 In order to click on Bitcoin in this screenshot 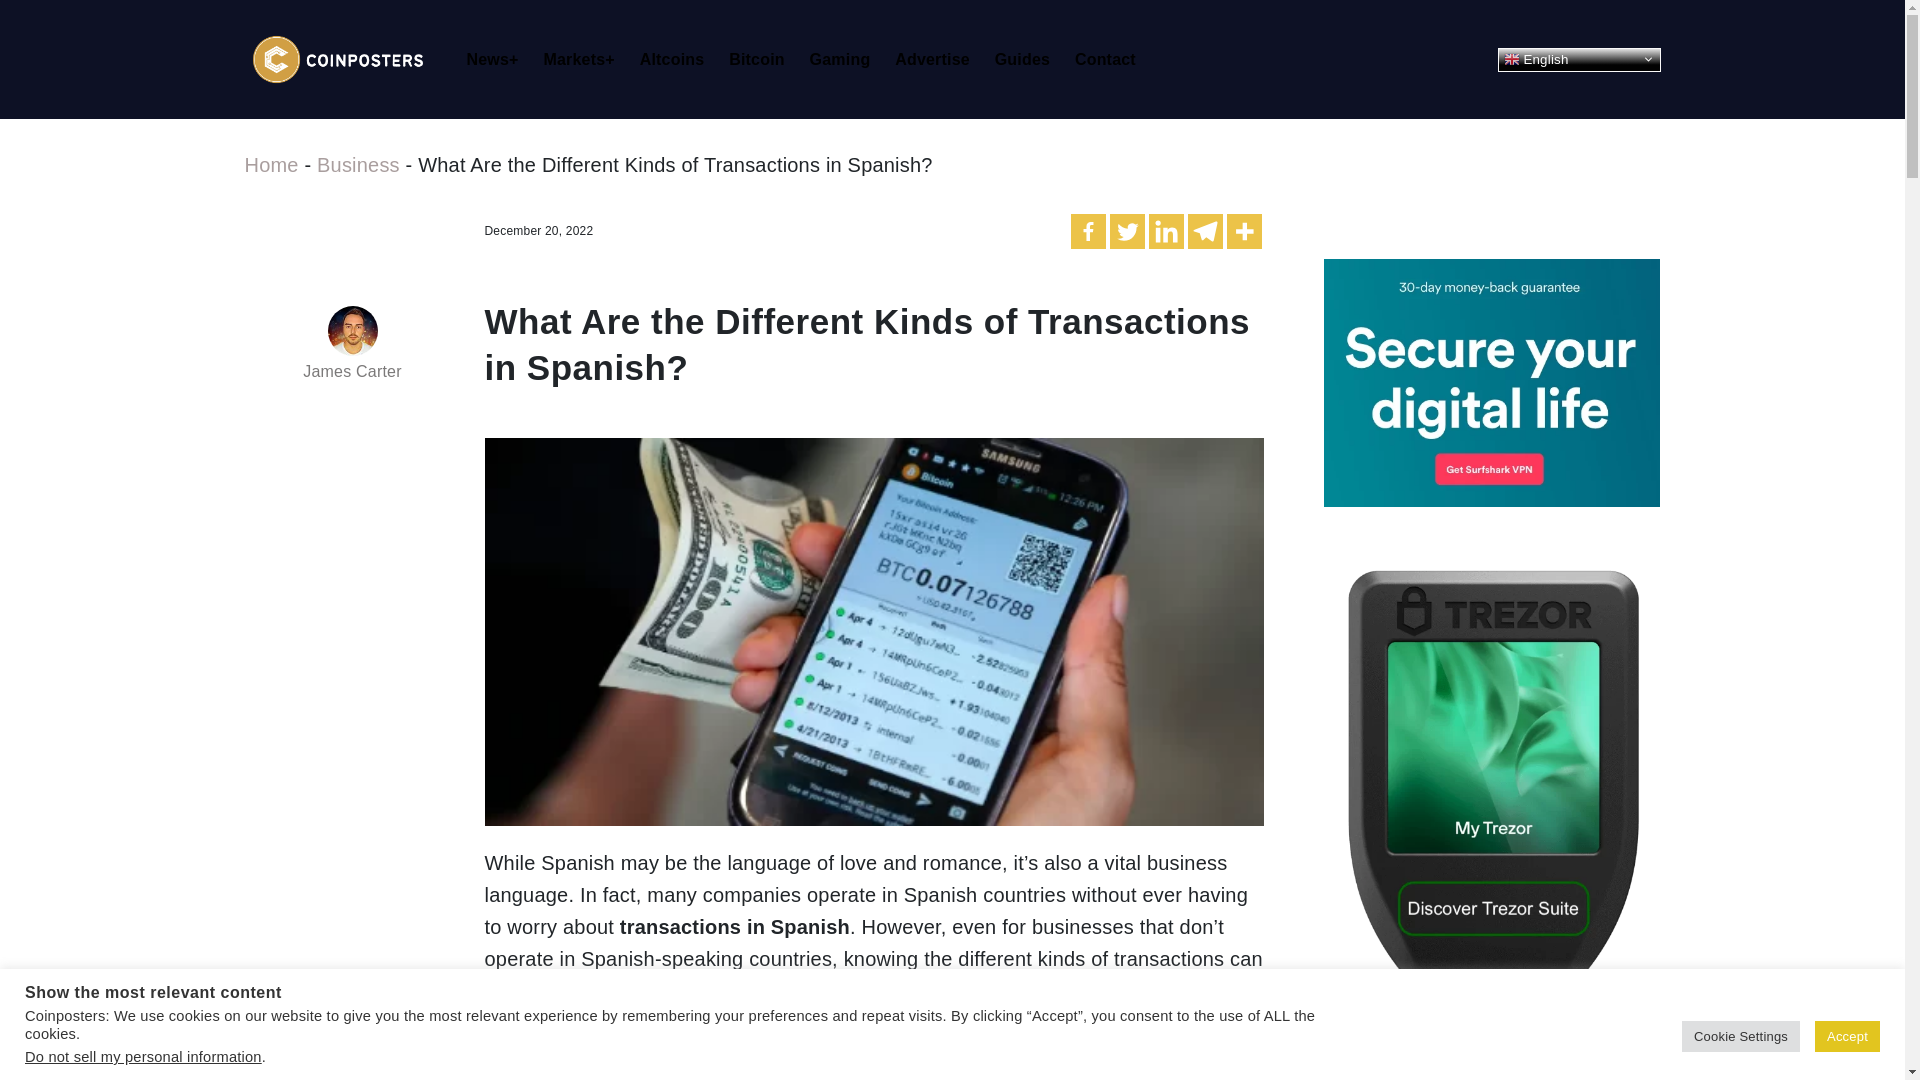, I will do `click(762, 60)`.